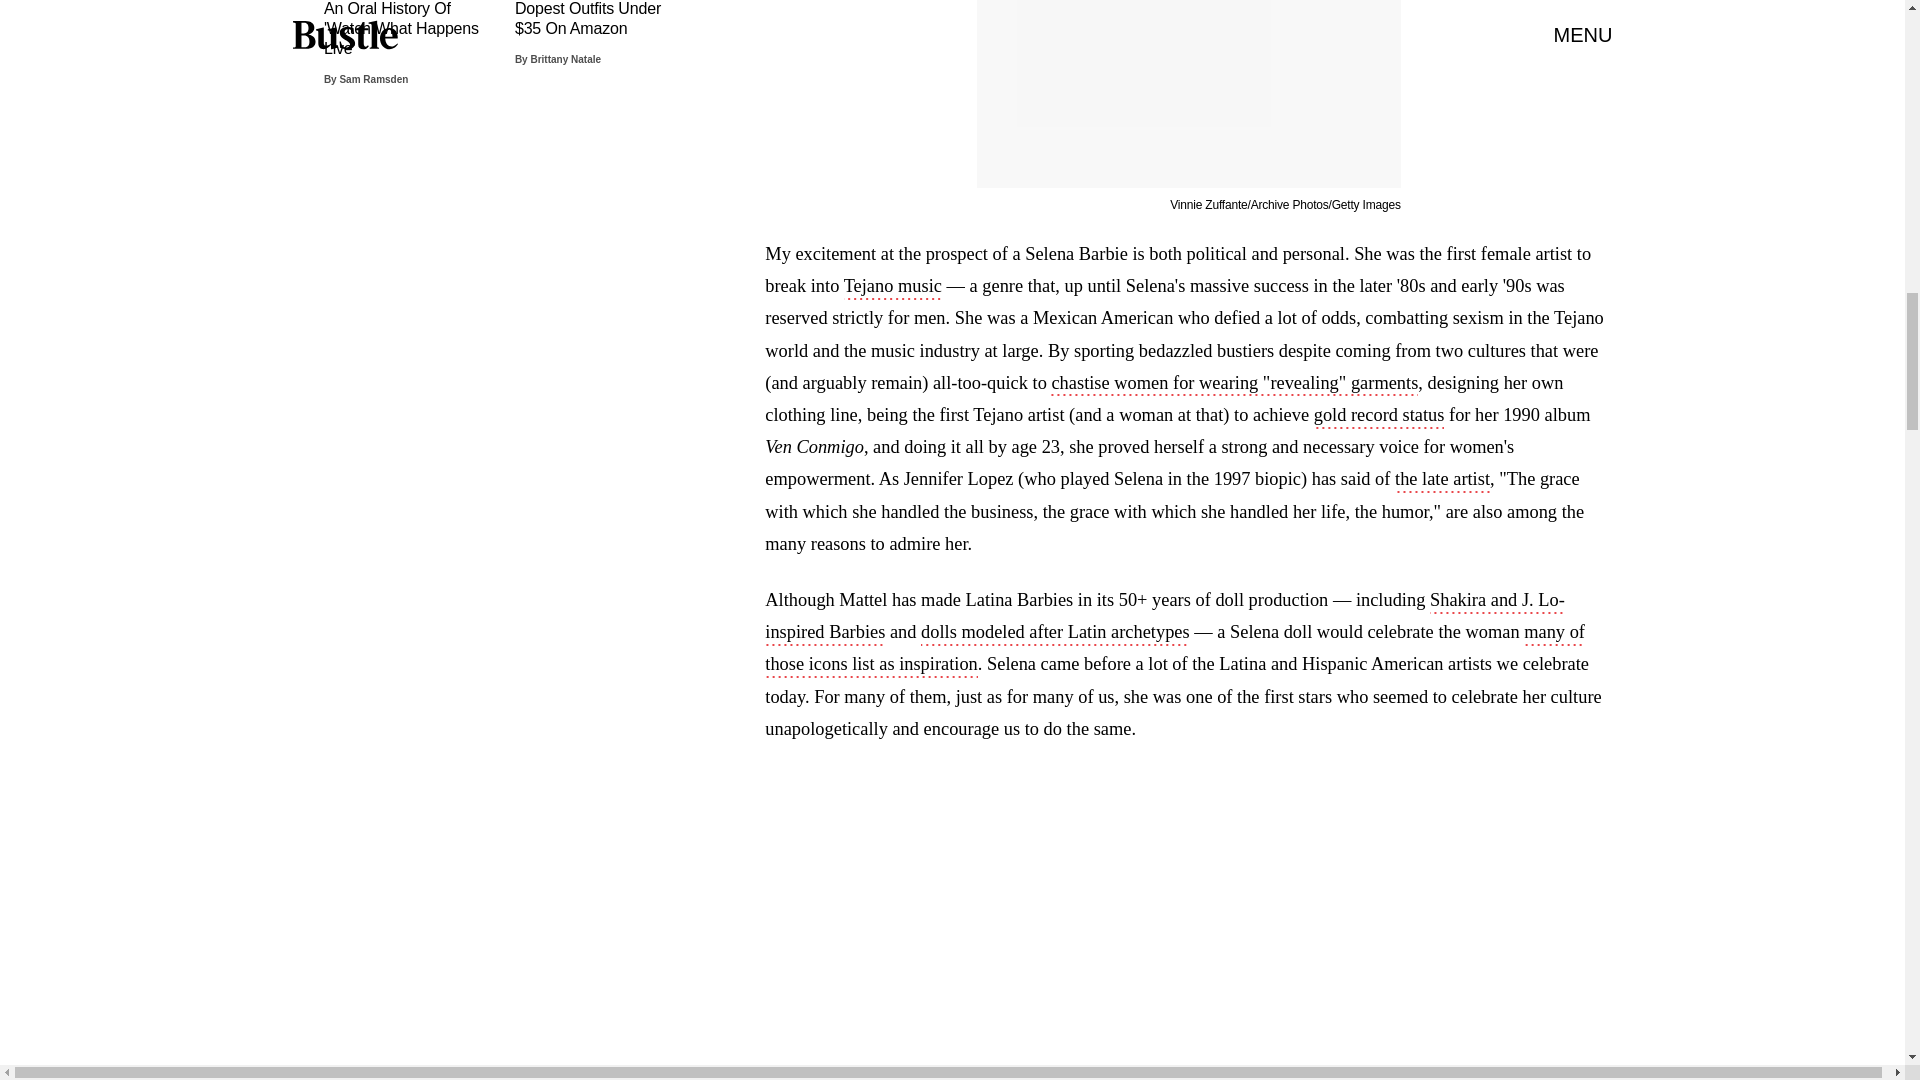  What do you see at coordinates (1234, 384) in the screenshot?
I see `chastise women for wearing "revealing" garments` at bounding box center [1234, 384].